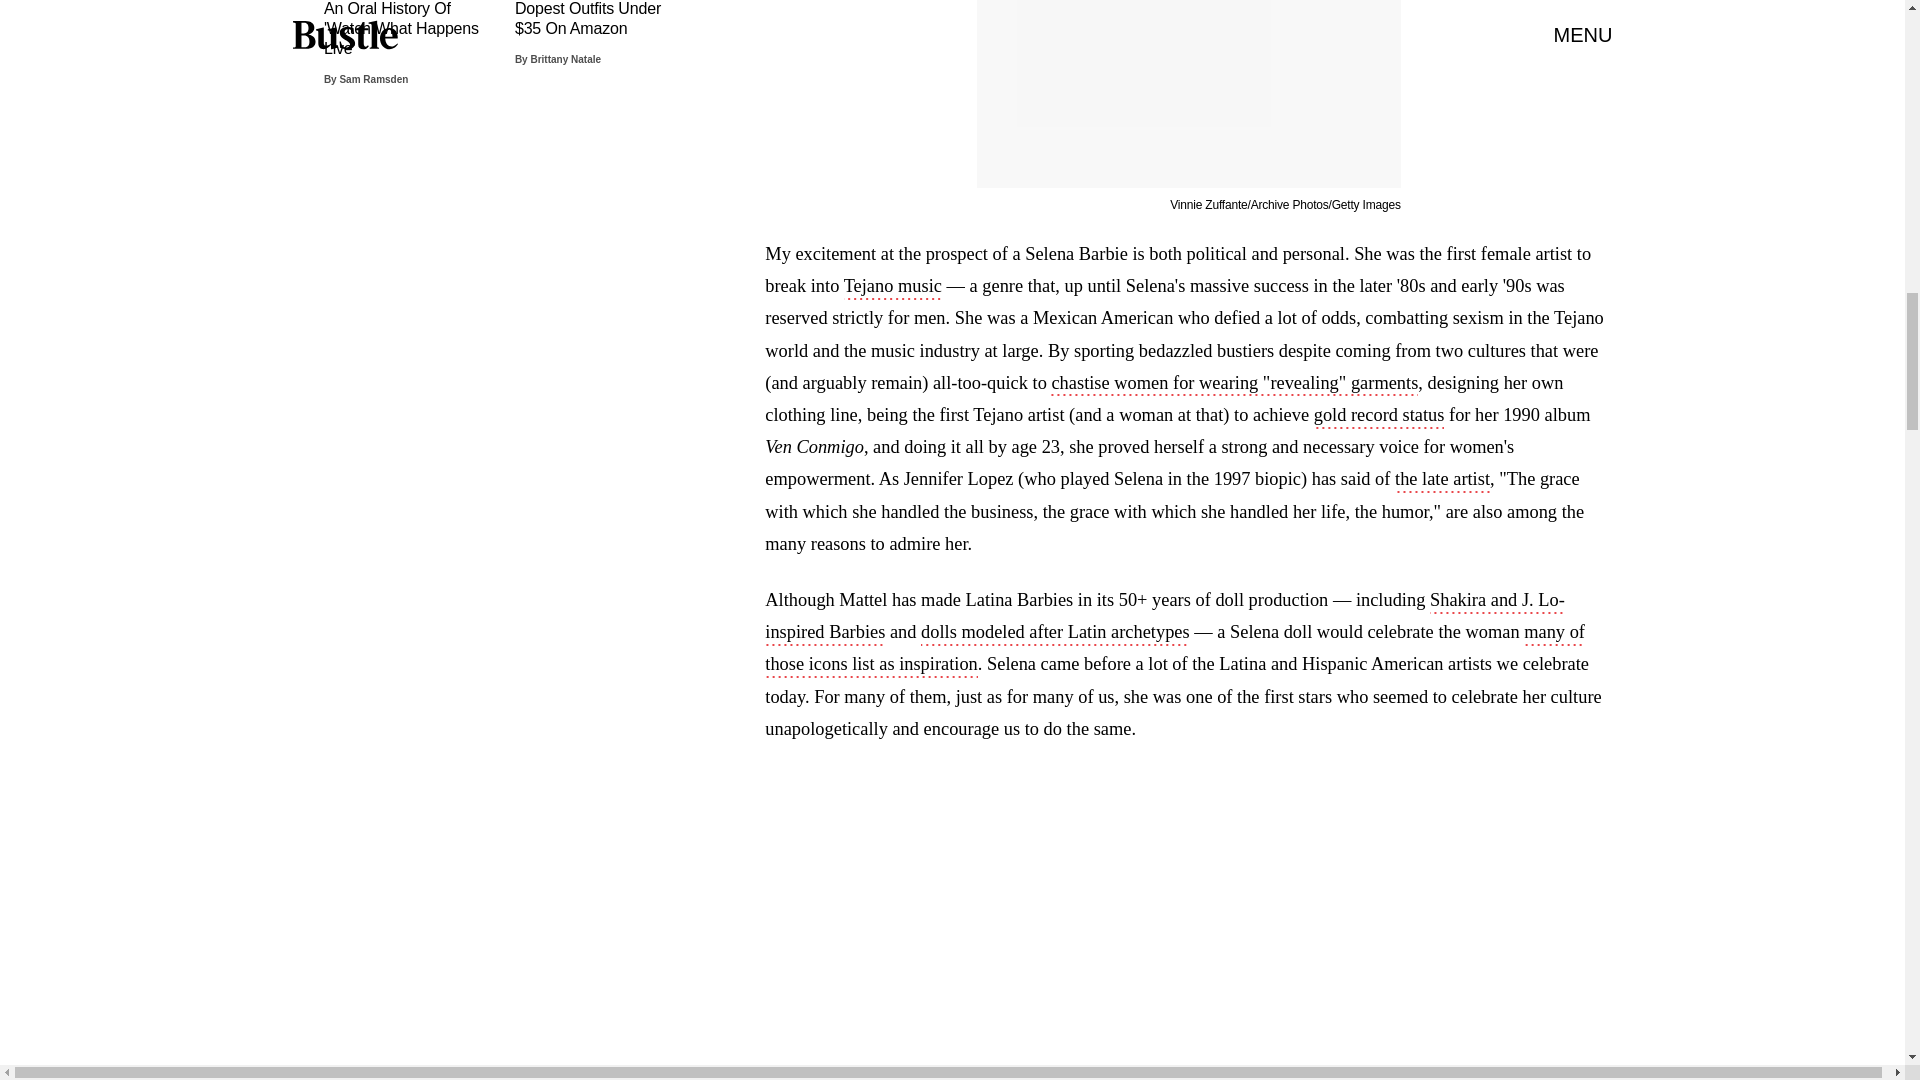  What do you see at coordinates (1234, 384) in the screenshot?
I see `chastise women for wearing "revealing" garments` at bounding box center [1234, 384].